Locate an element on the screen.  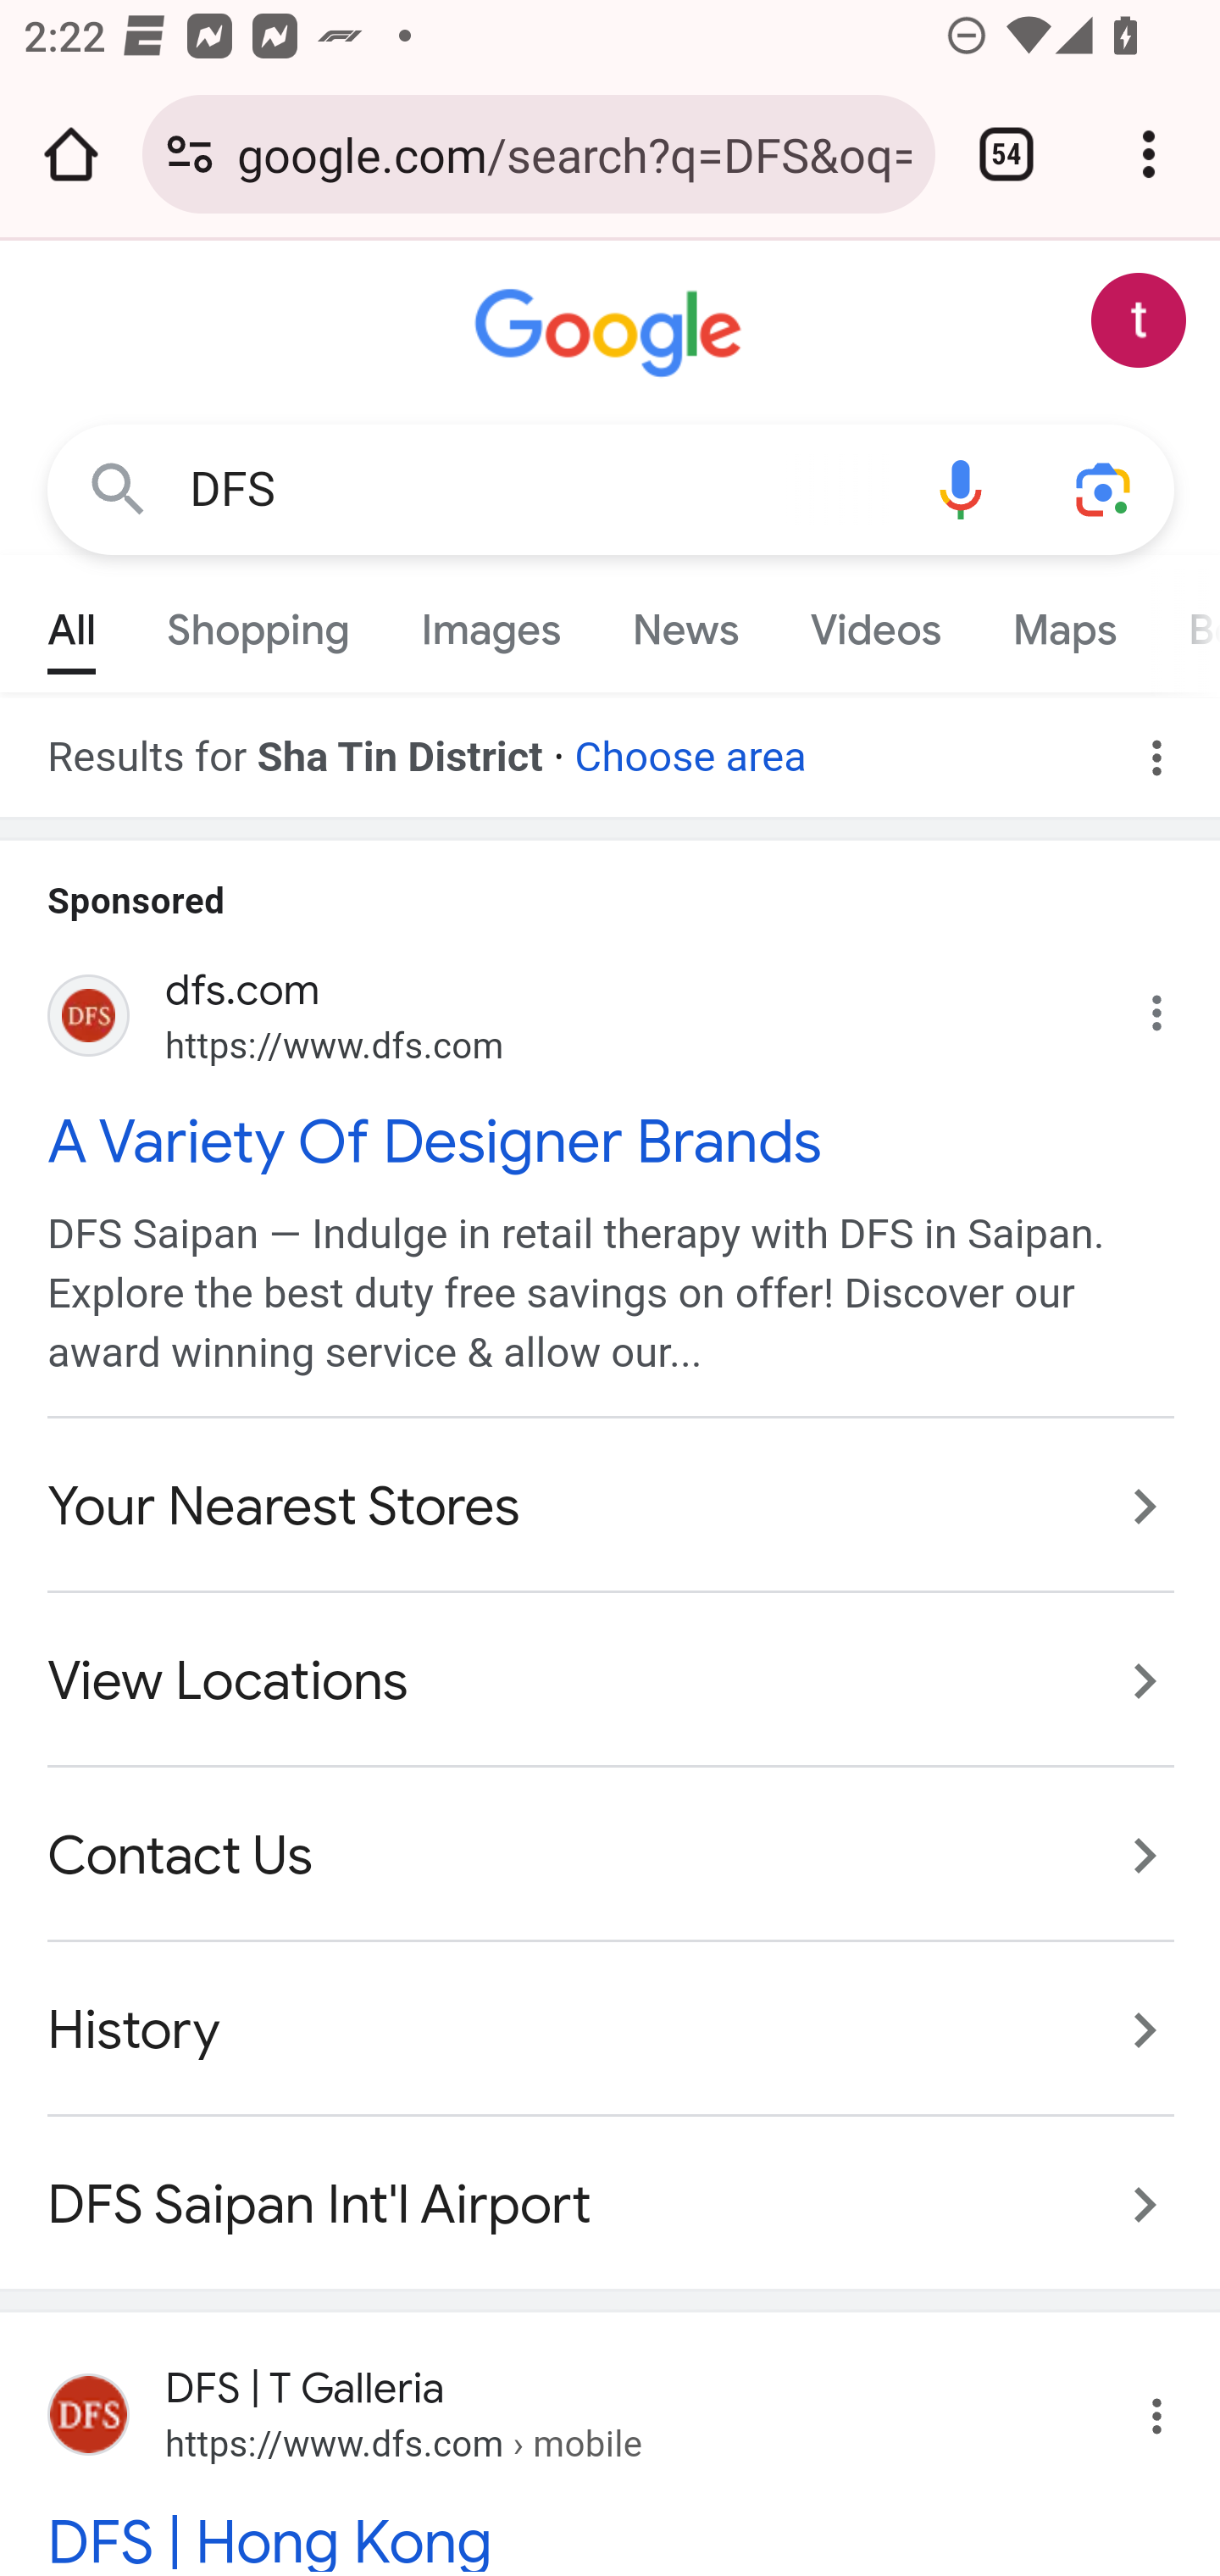
Switch or close tabs is located at coordinates (1006, 154).